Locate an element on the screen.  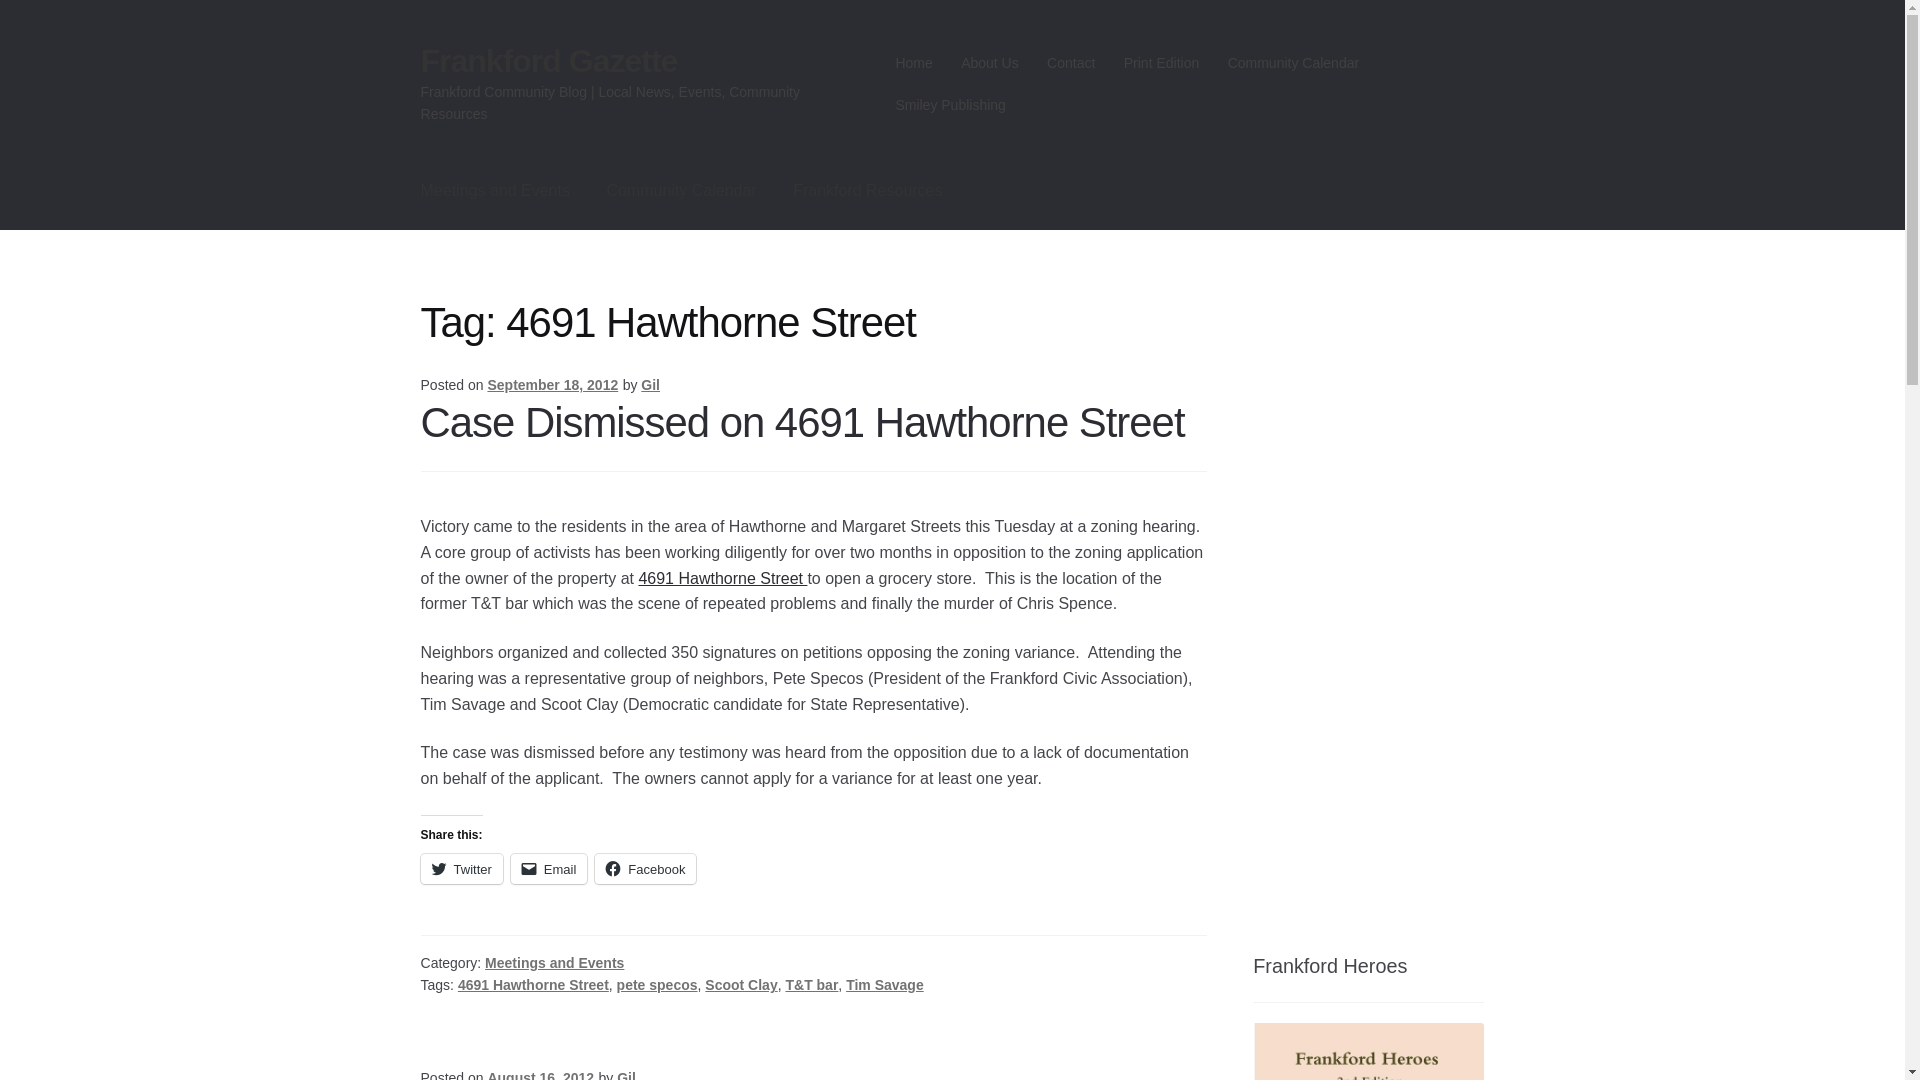
Print Edition is located at coordinates (1161, 63).